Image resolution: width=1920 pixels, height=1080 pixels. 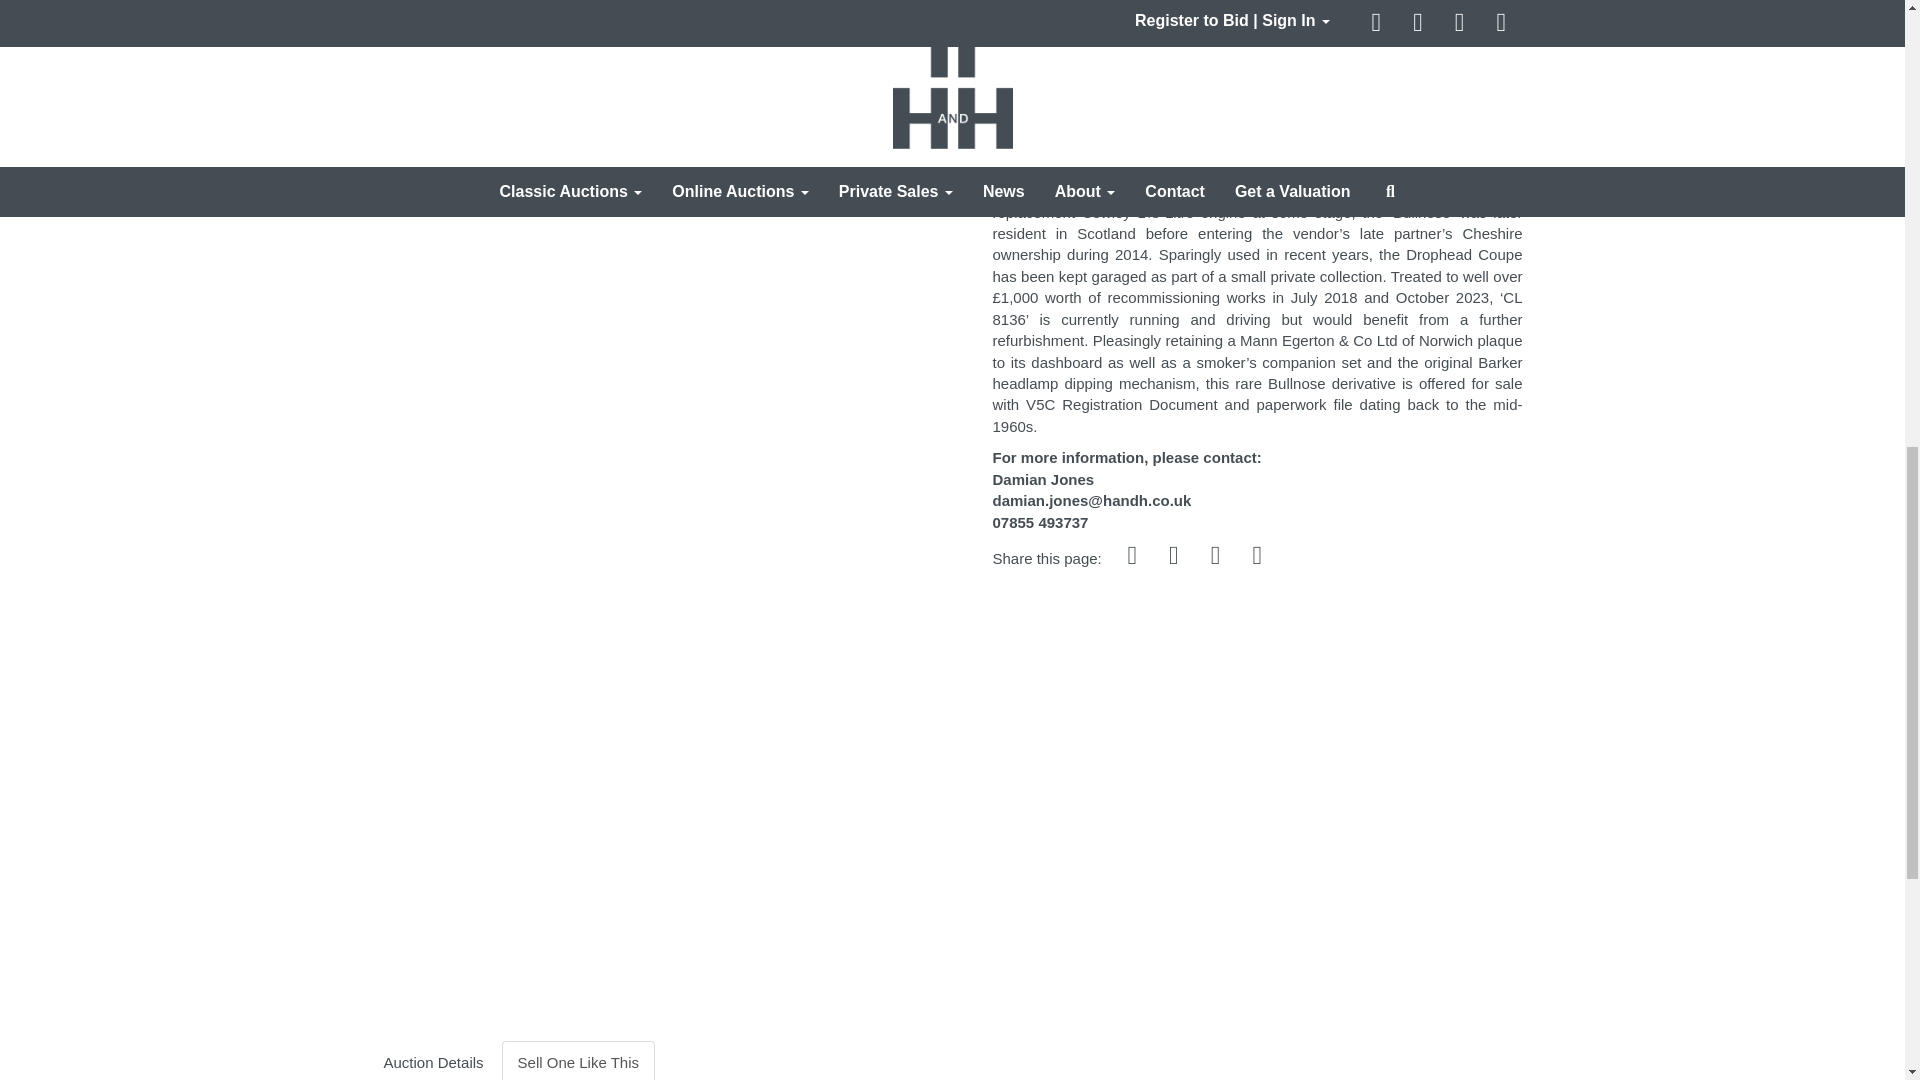 I want to click on Share via email, so click(x=1259, y=558).